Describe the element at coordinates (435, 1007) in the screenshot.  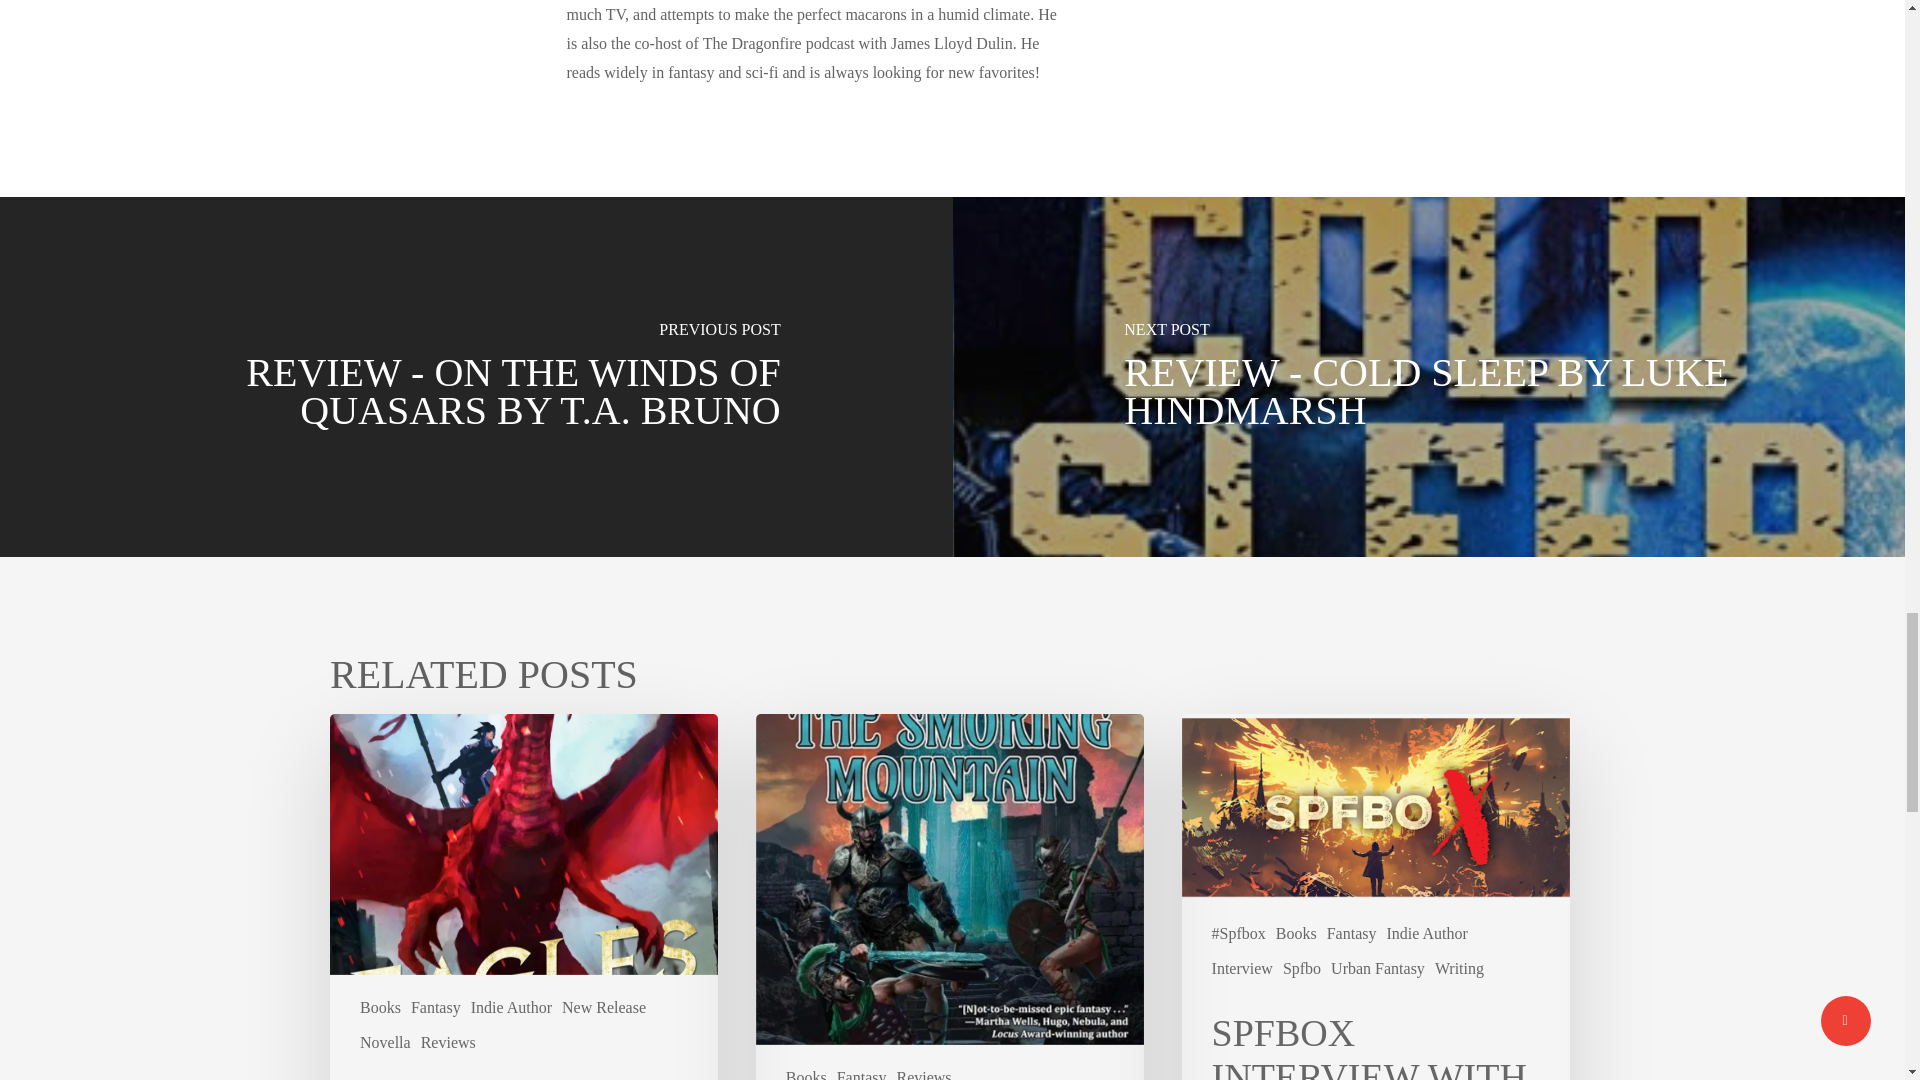
I see `Fantasy` at that location.